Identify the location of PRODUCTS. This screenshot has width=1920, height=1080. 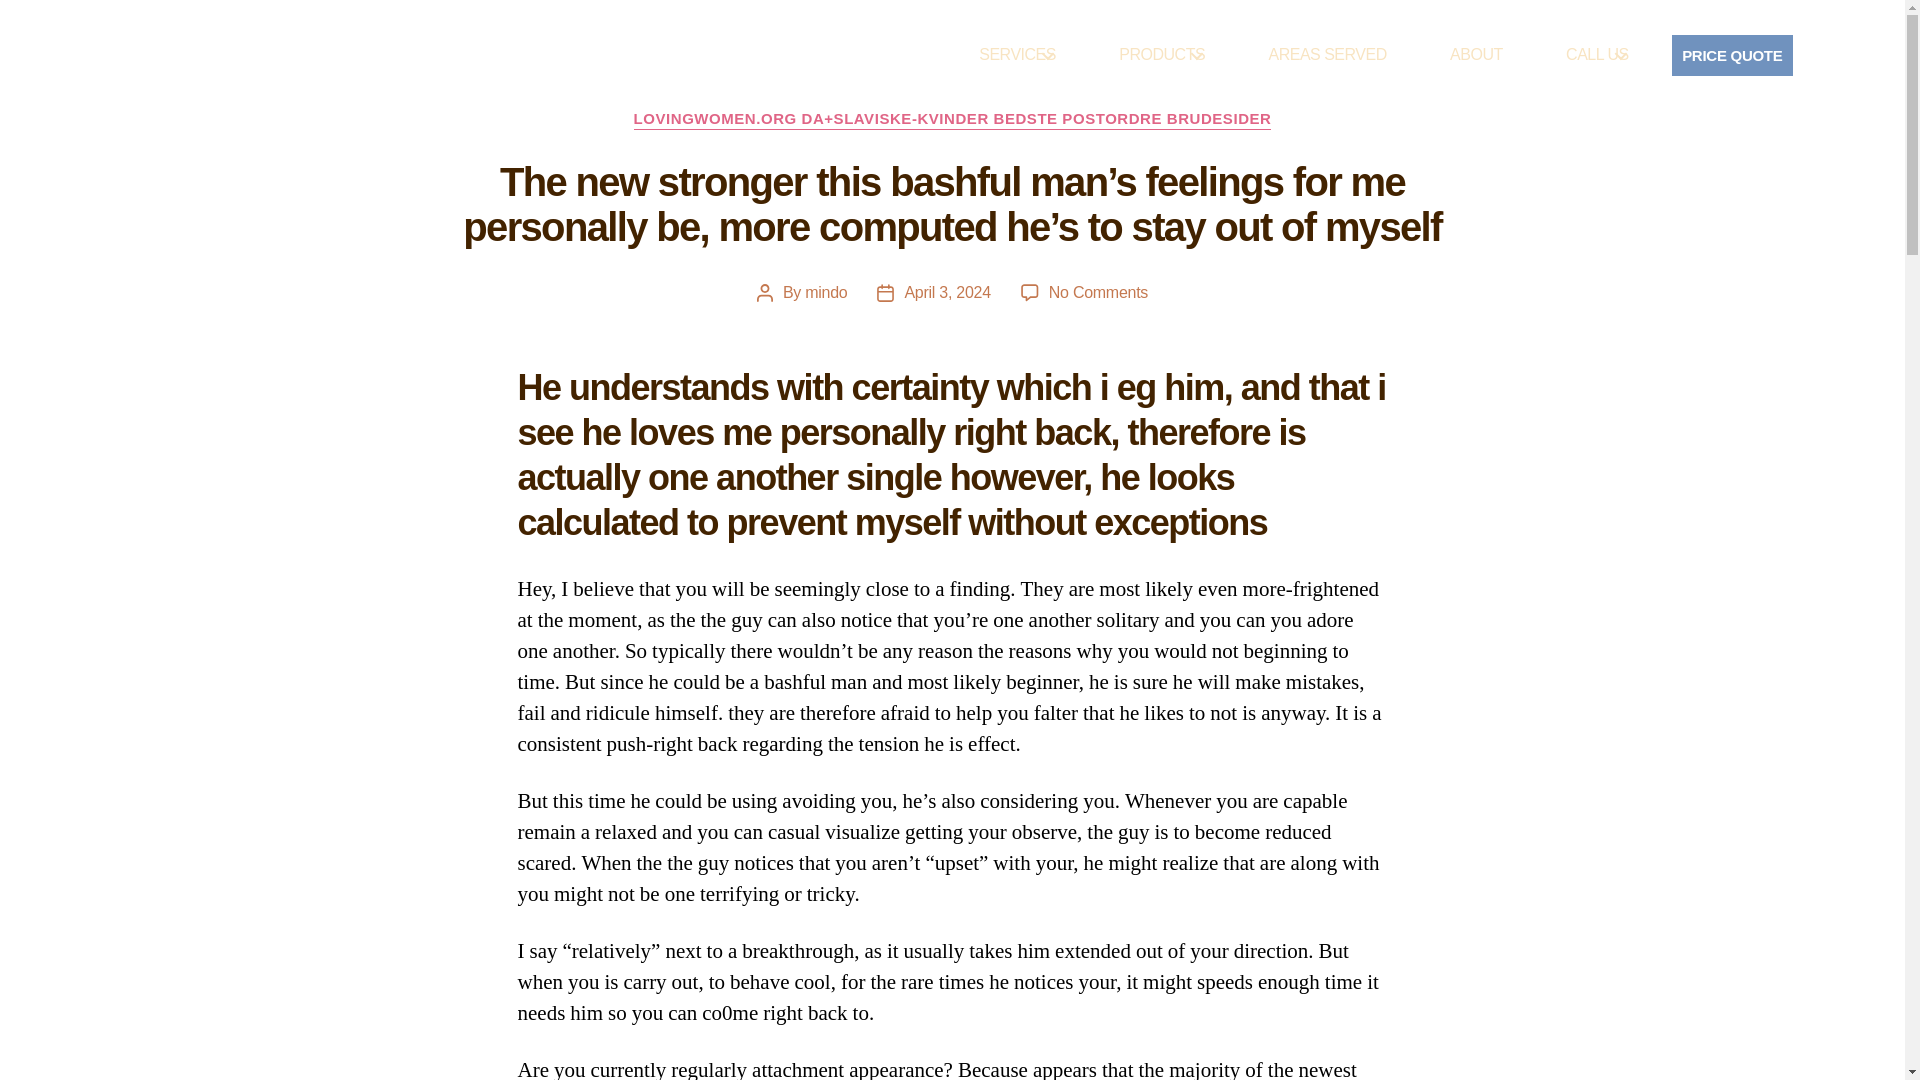
(1180, 54).